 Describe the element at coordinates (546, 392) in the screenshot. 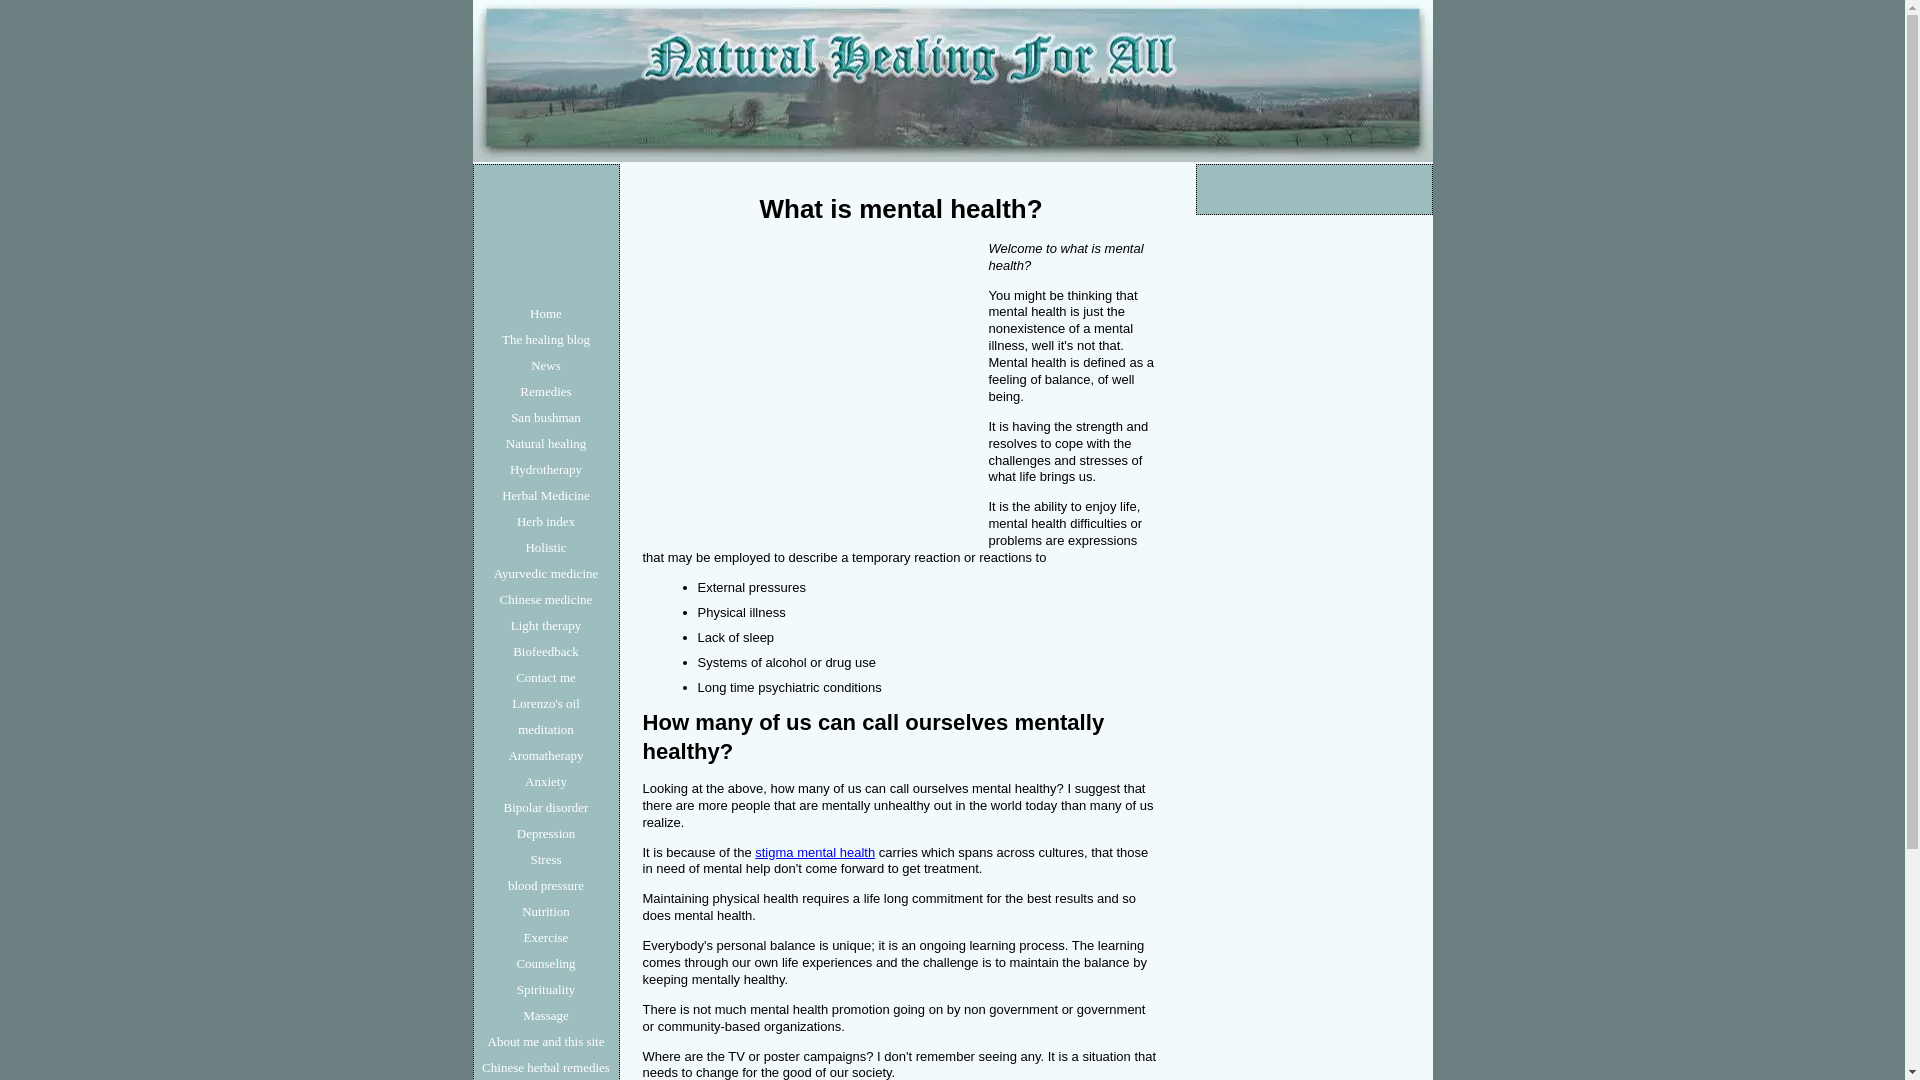

I see `Remedies` at that location.